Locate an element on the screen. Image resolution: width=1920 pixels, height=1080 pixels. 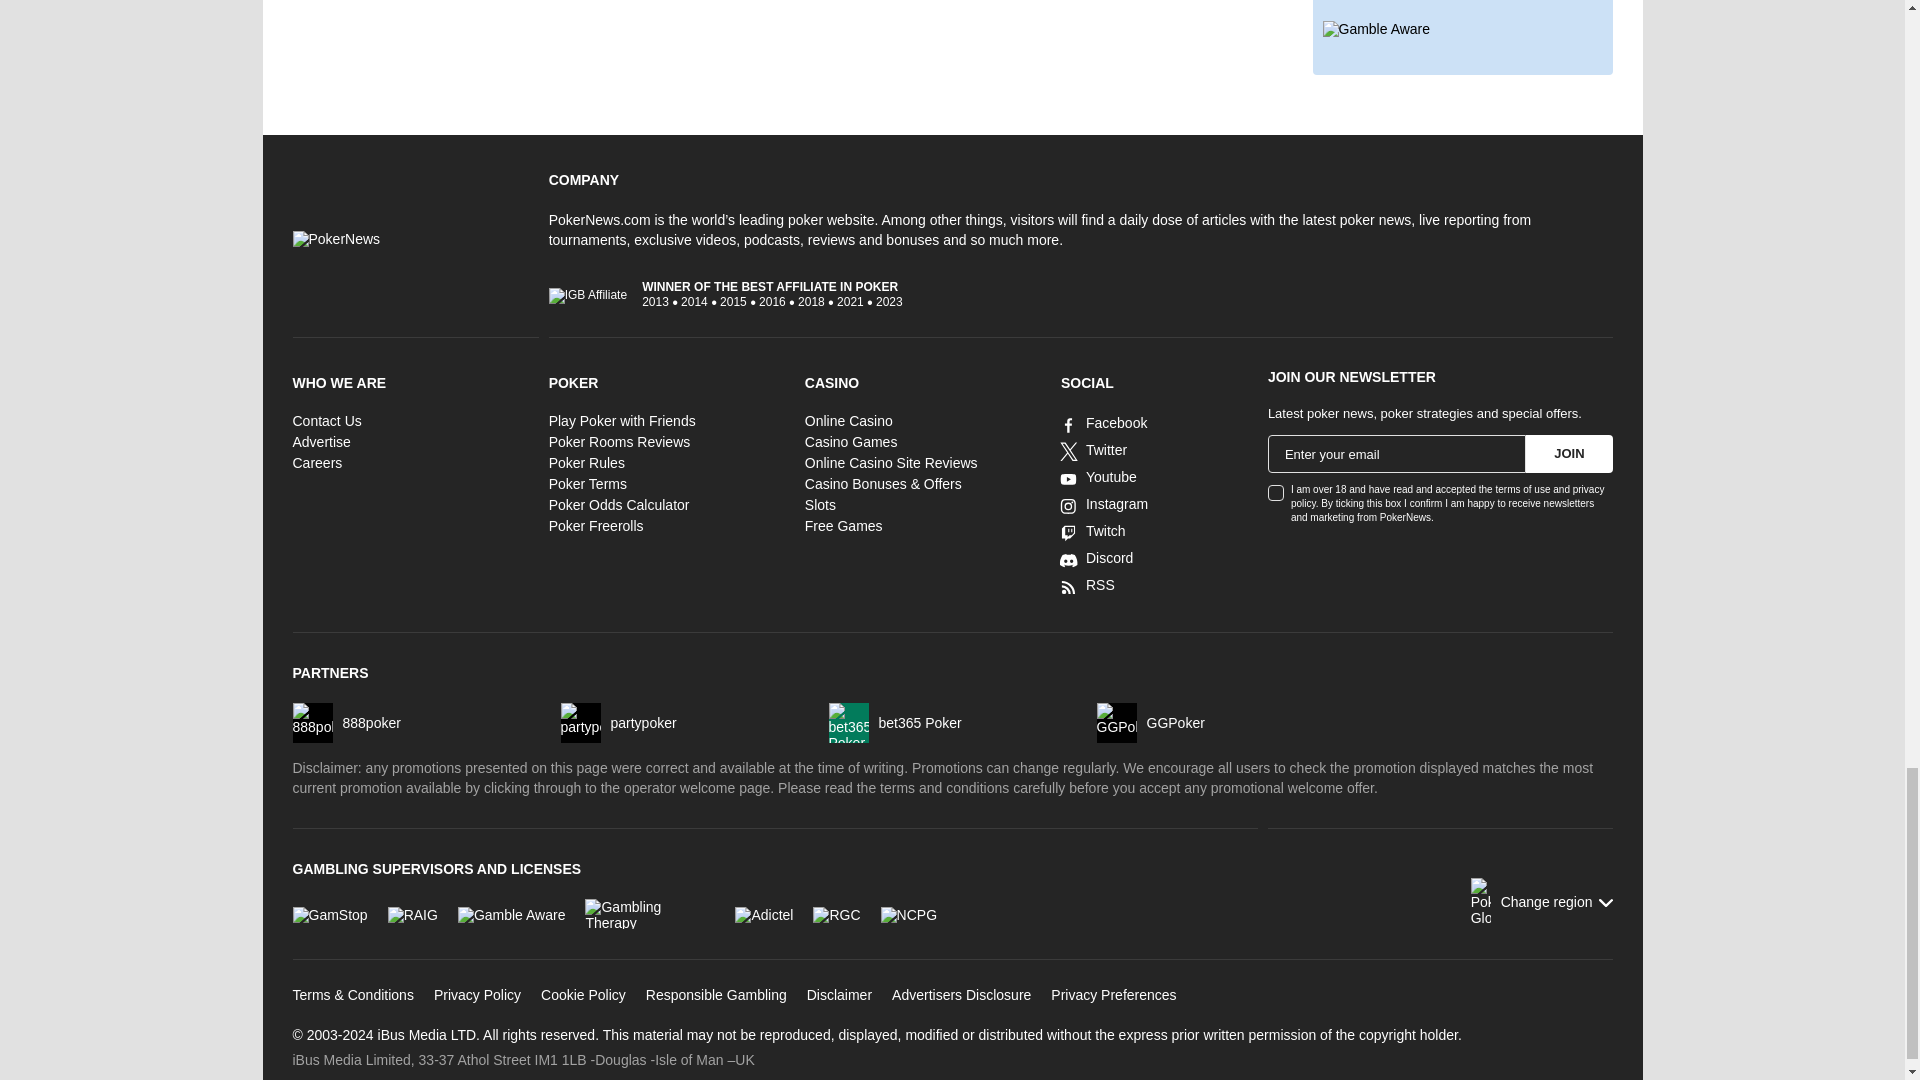
Adictel is located at coordinates (764, 914).